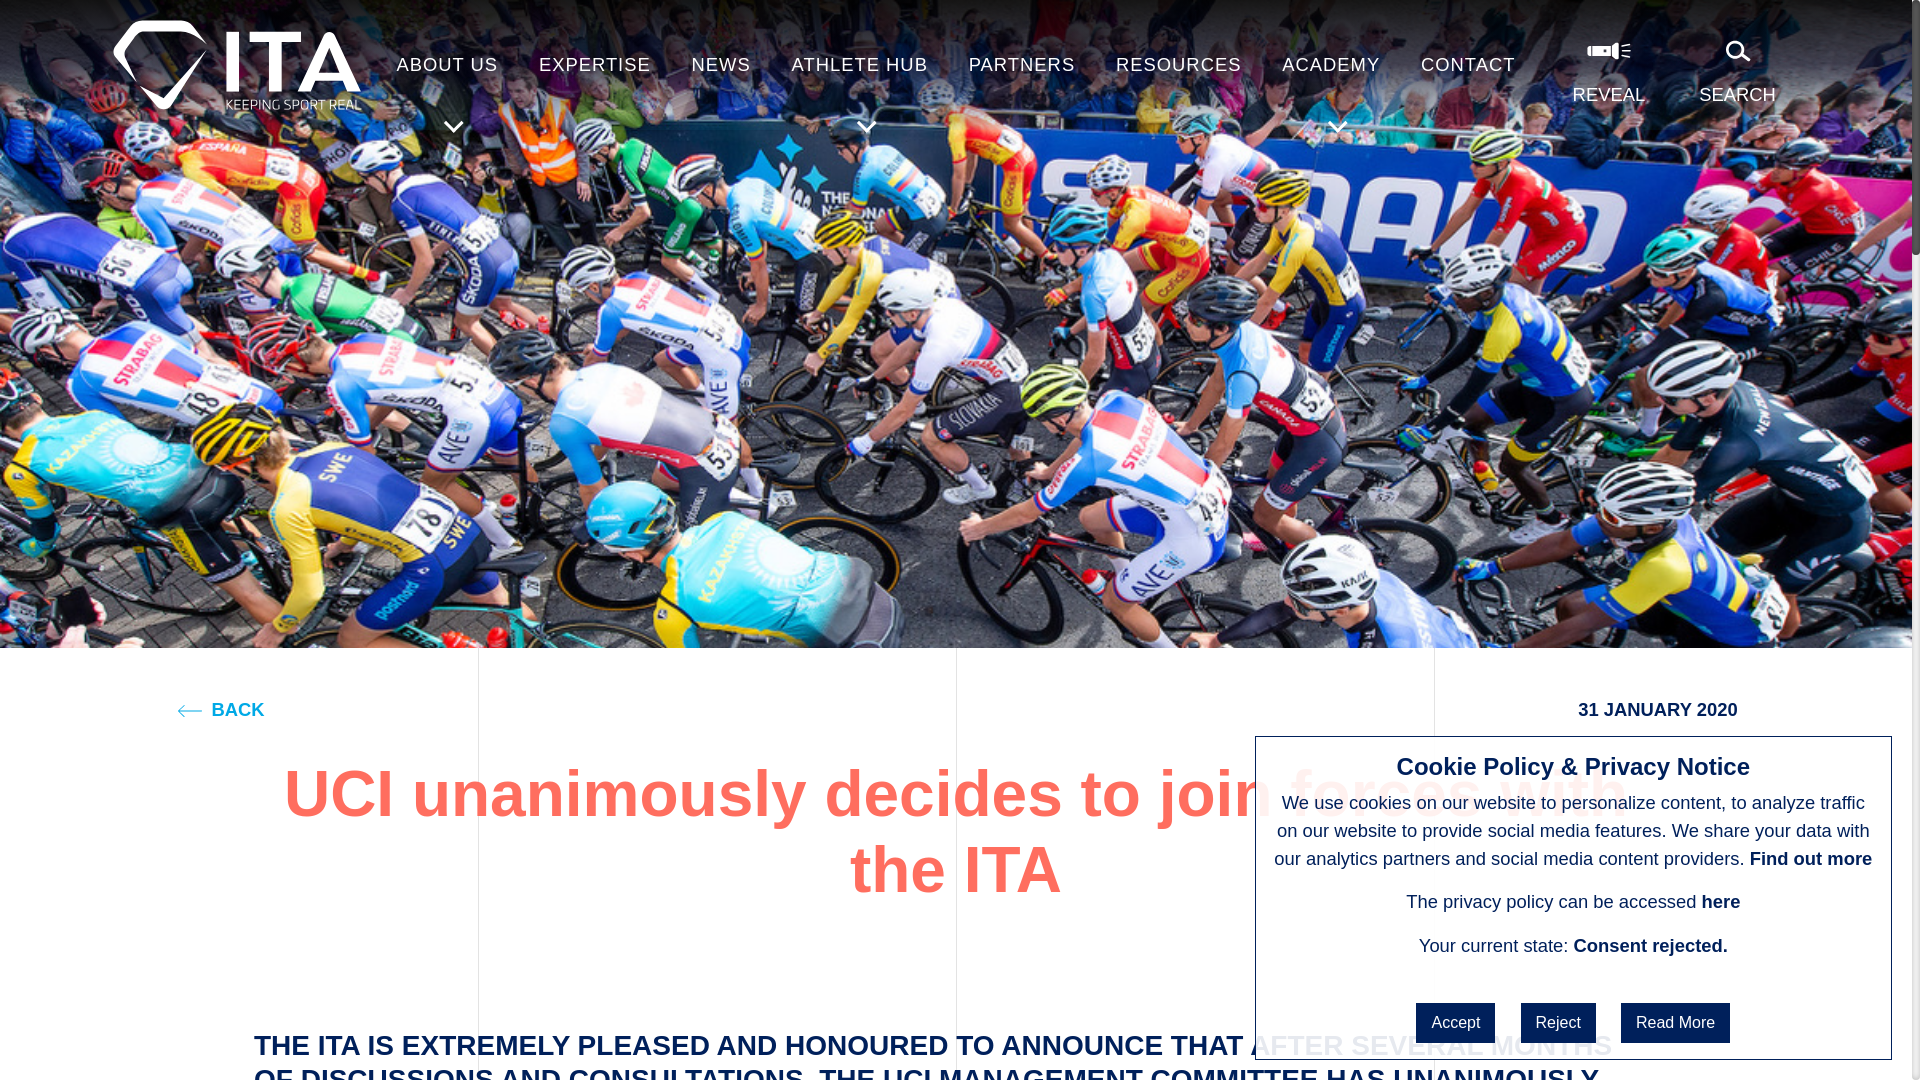 The width and height of the screenshot is (1920, 1080). I want to click on ACADEMY, so click(1331, 70).